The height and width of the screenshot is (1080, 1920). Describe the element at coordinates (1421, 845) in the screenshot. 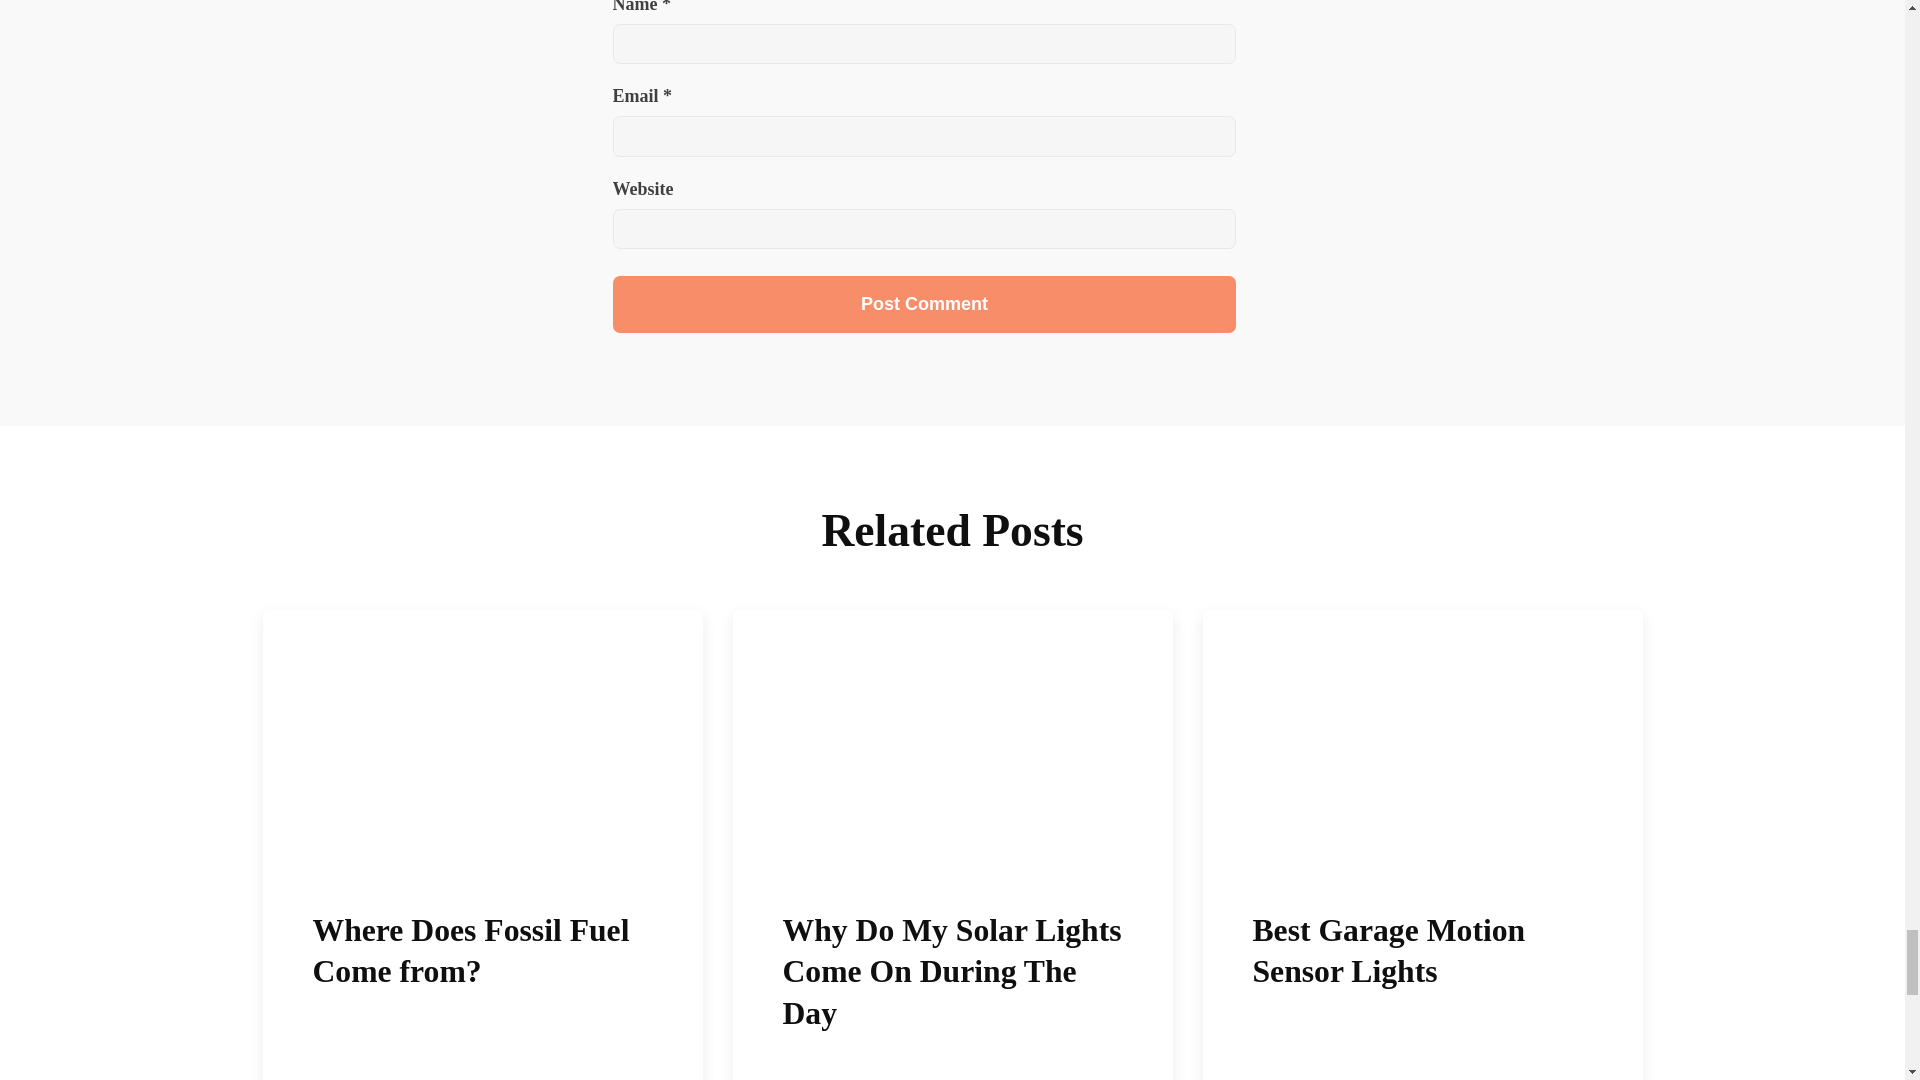

I see `Best Garage Motion Sensor Lights` at that location.